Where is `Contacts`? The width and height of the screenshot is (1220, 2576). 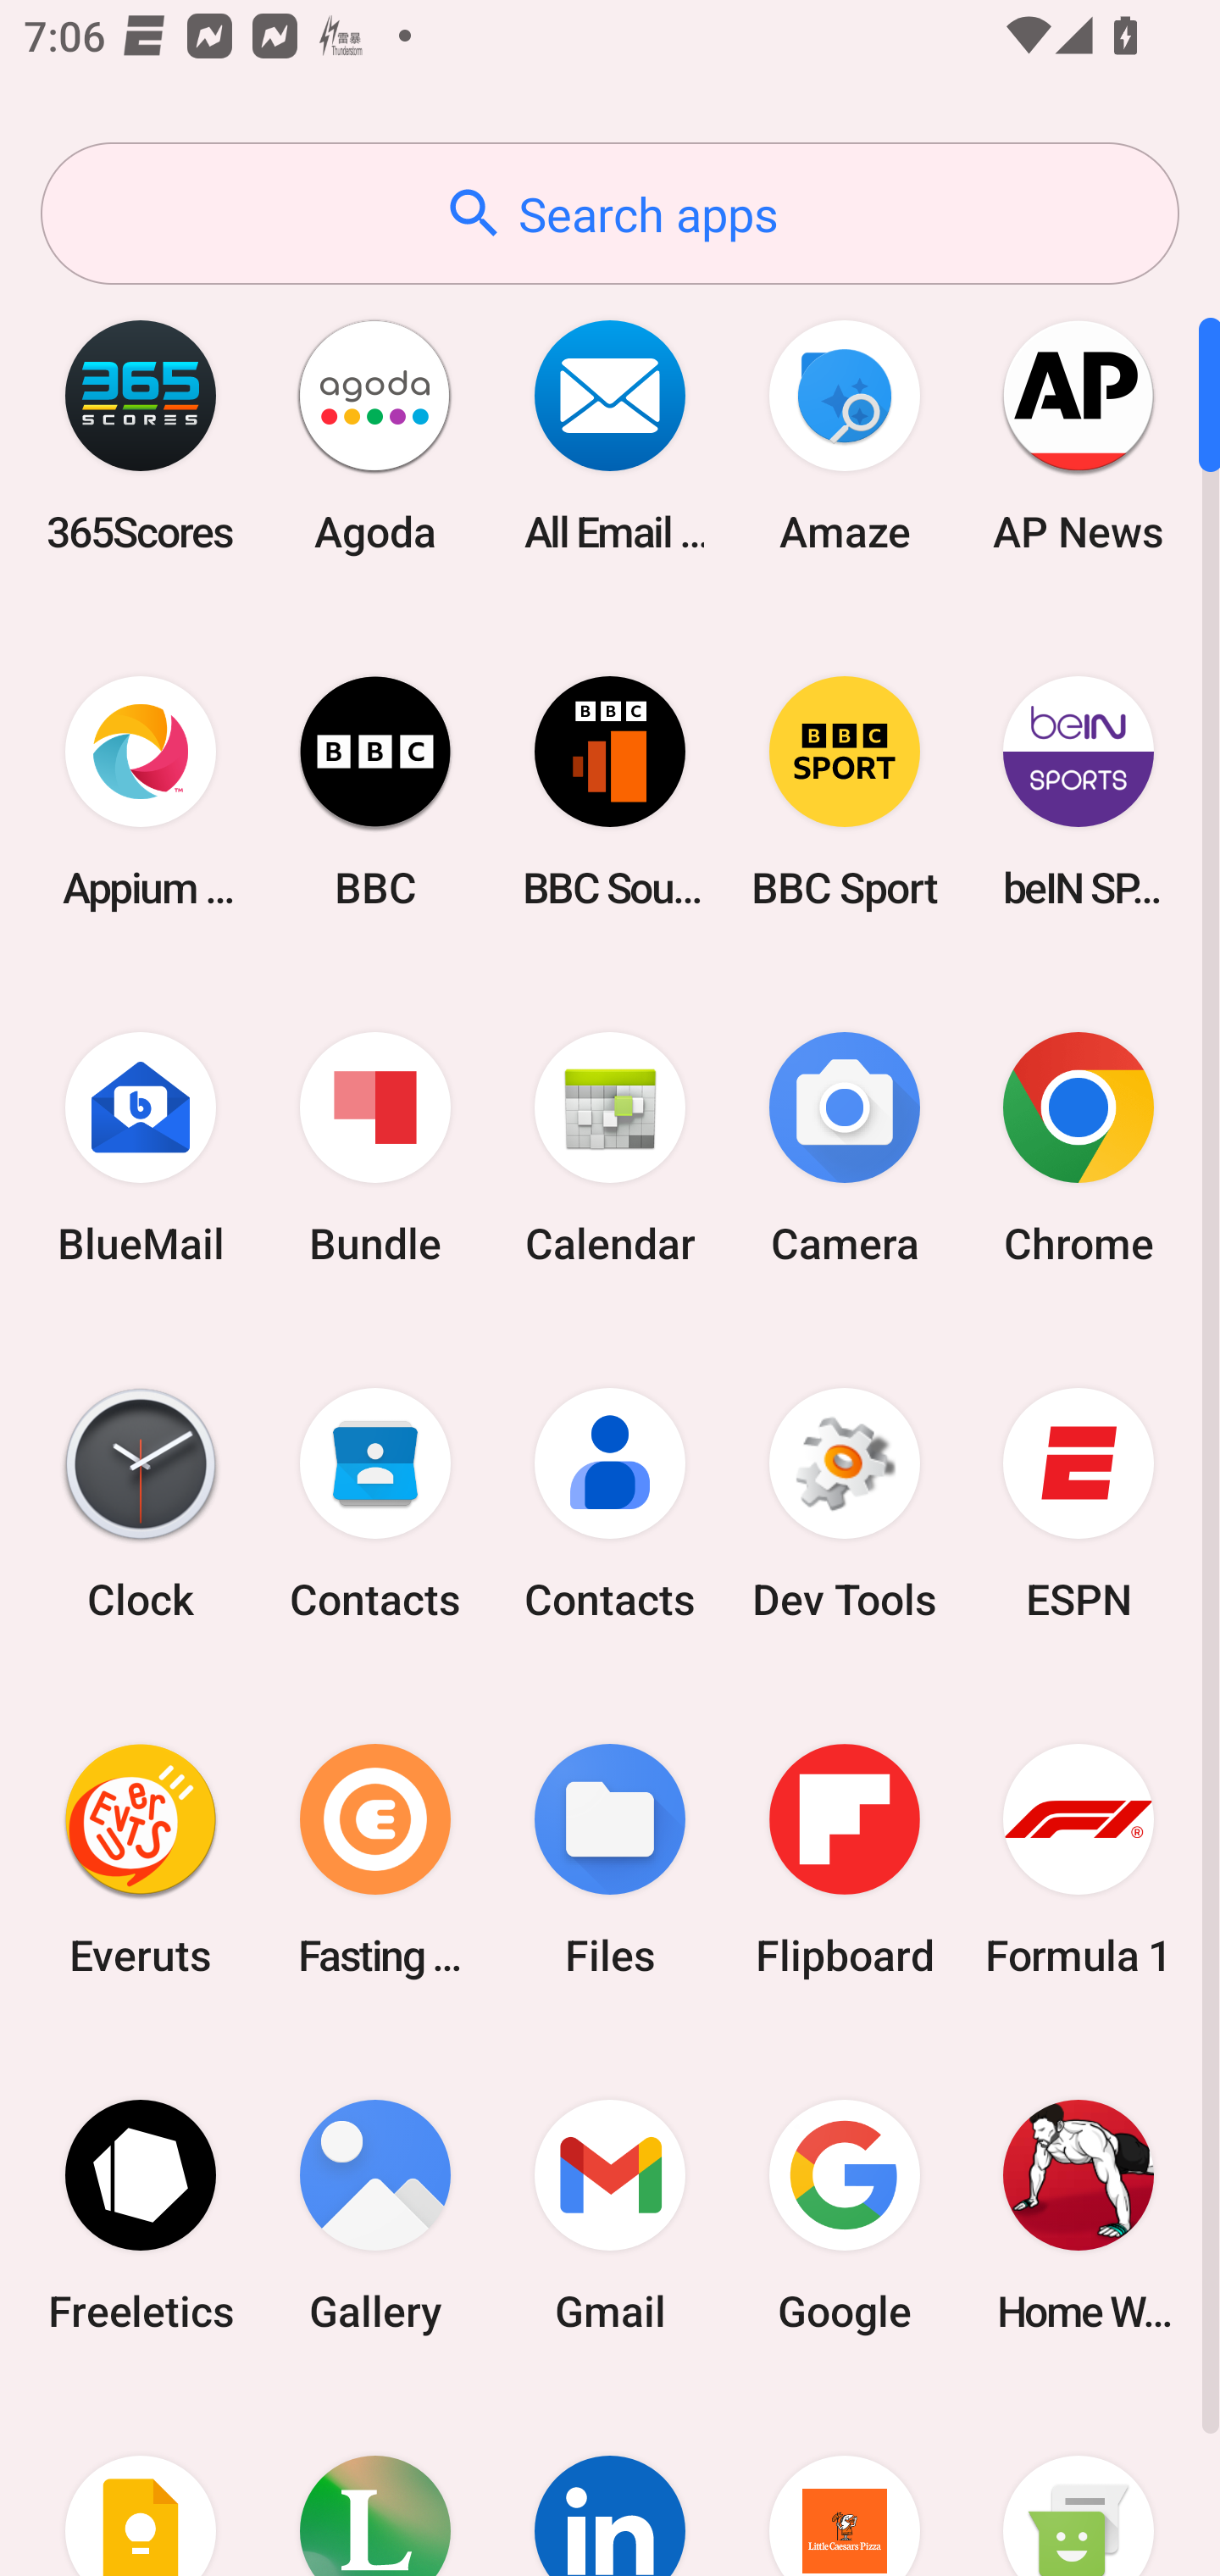 Contacts is located at coordinates (610, 1504).